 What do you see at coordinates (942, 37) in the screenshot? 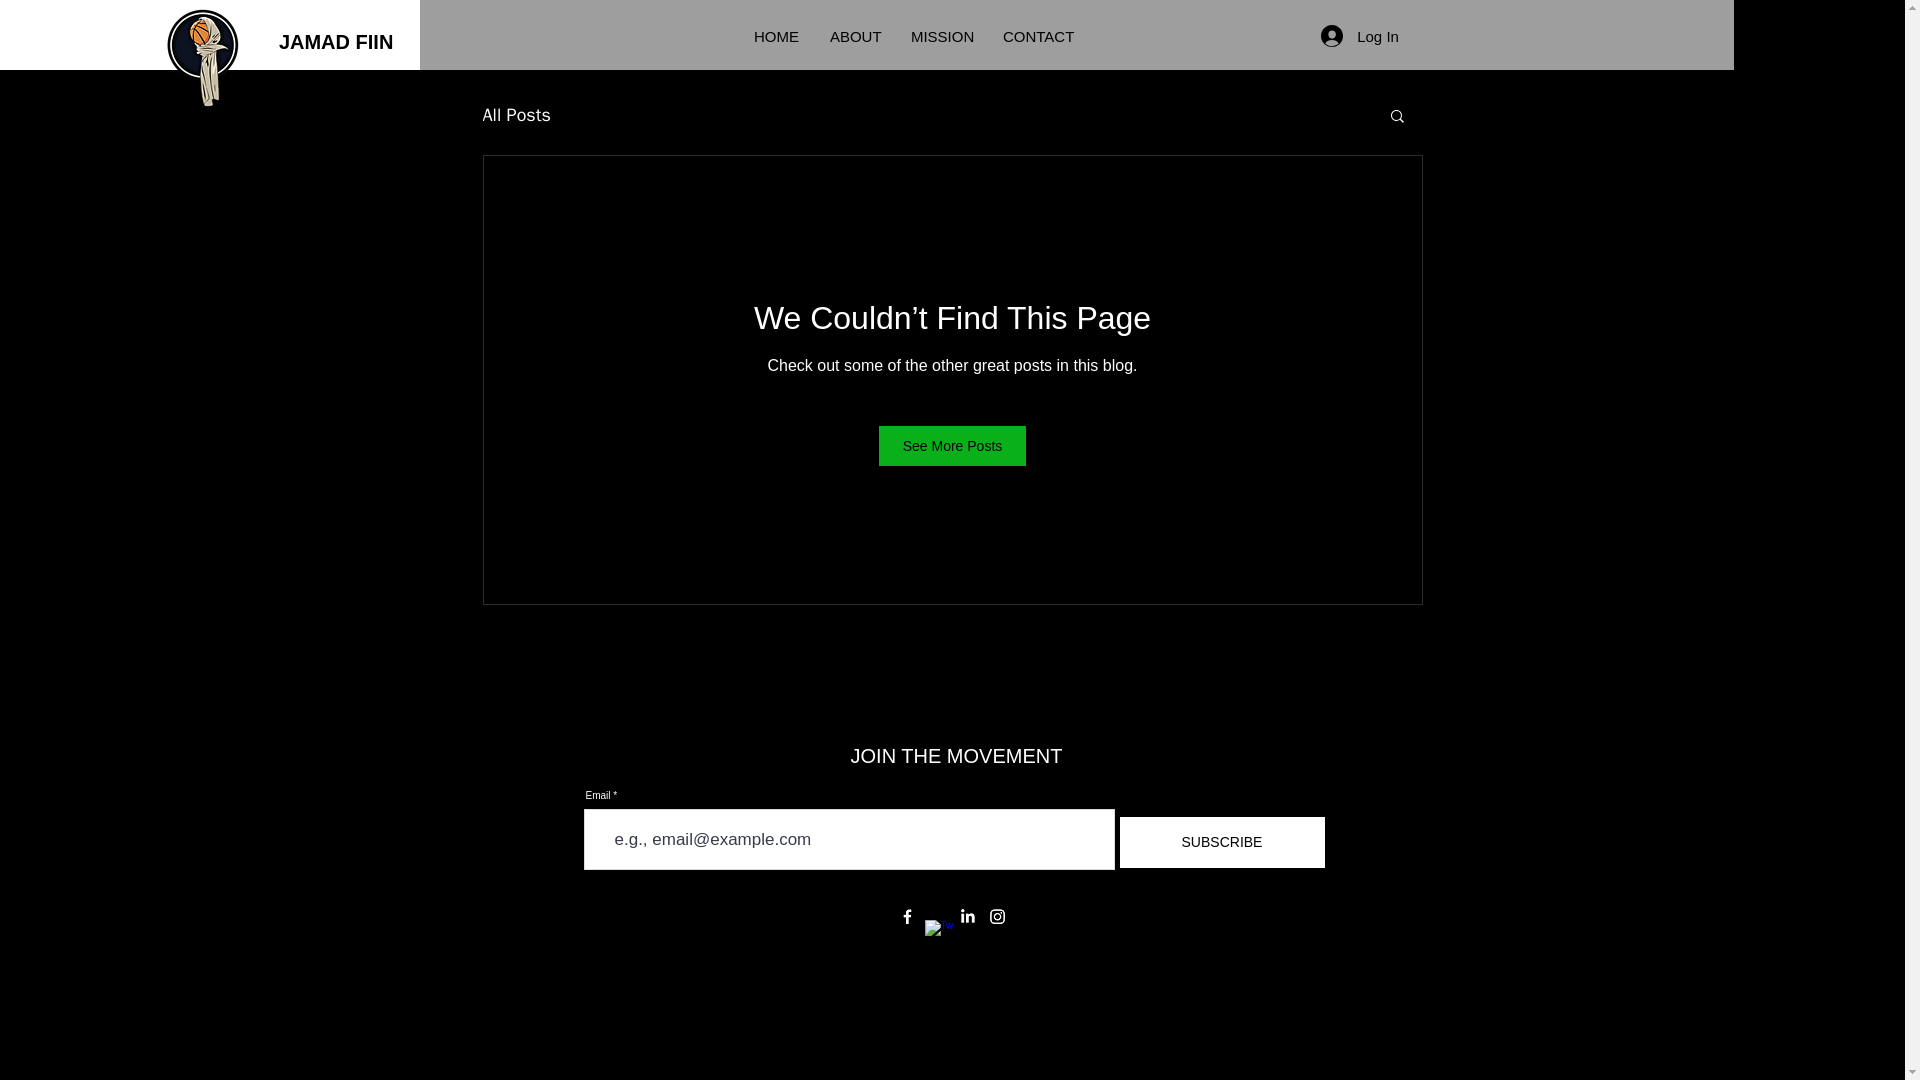
I see `MISSION` at bounding box center [942, 37].